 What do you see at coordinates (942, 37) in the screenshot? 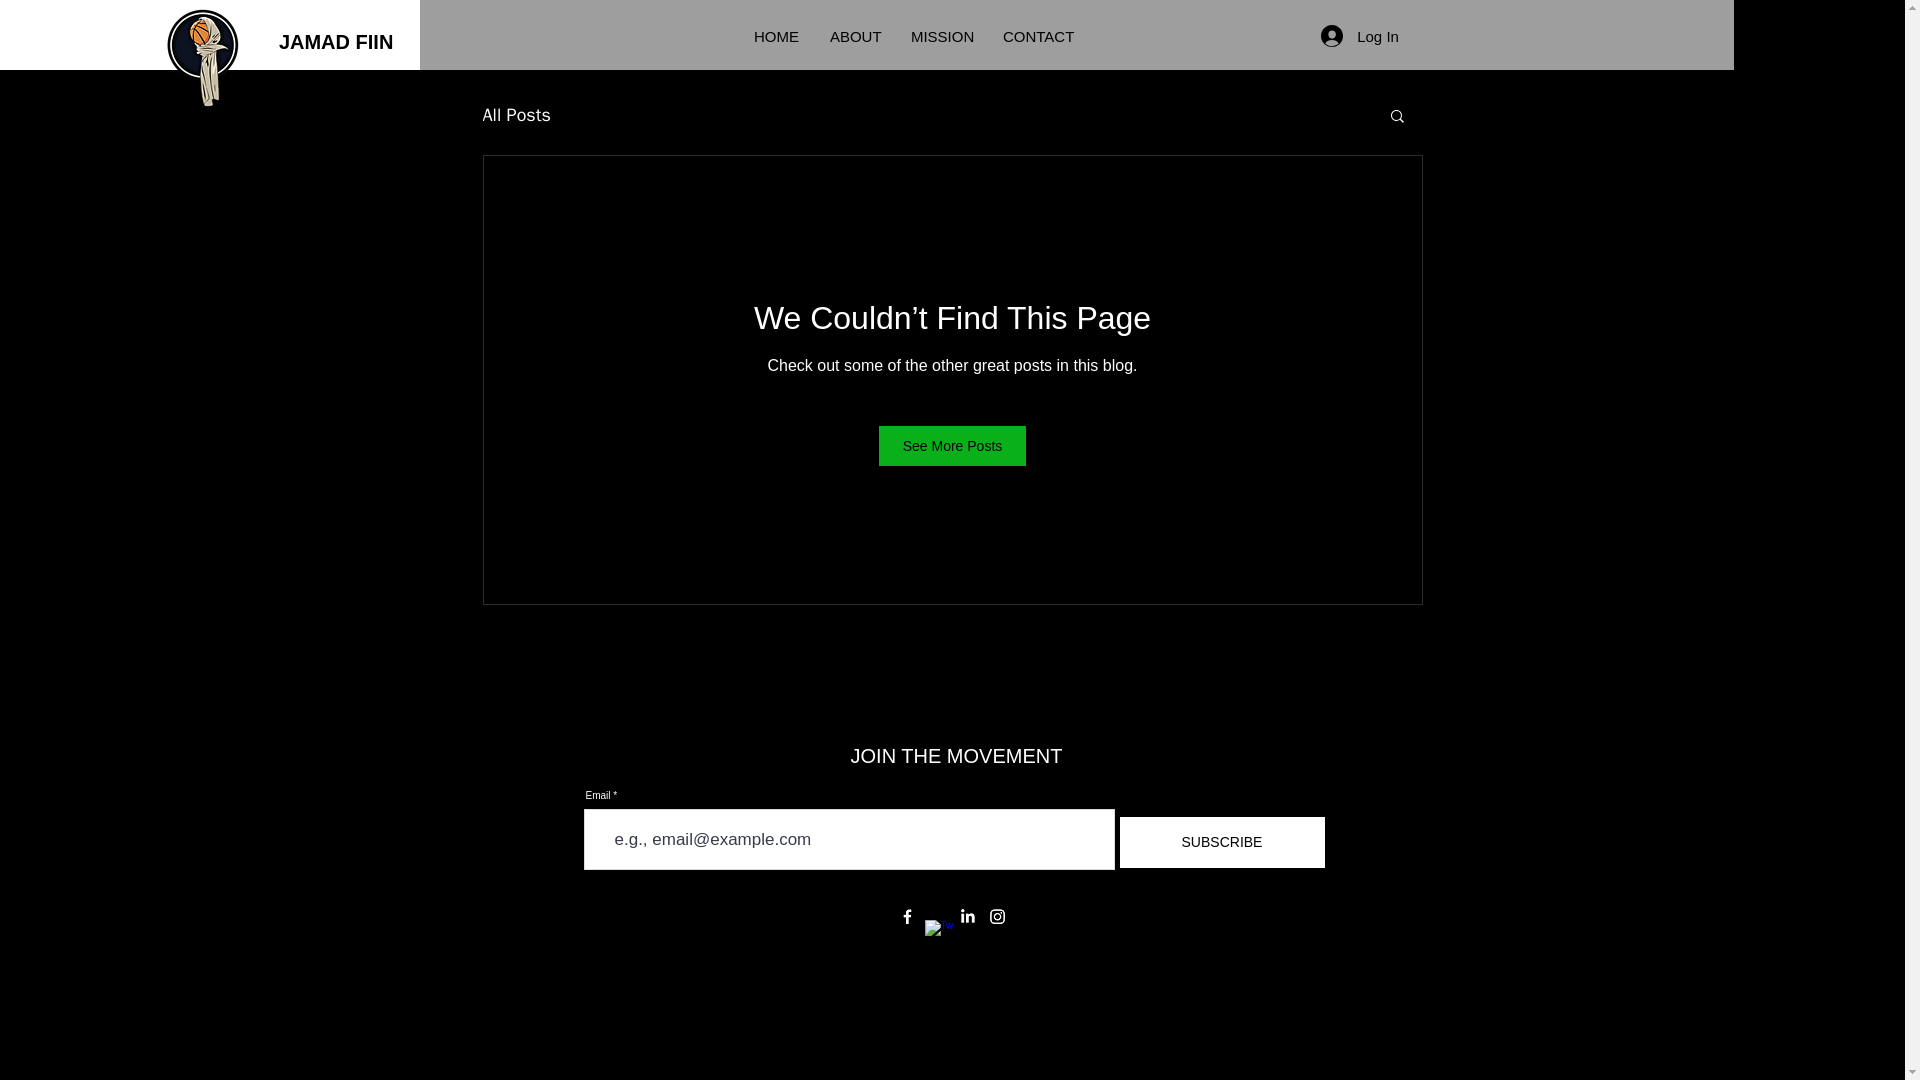
I see `MISSION` at bounding box center [942, 37].